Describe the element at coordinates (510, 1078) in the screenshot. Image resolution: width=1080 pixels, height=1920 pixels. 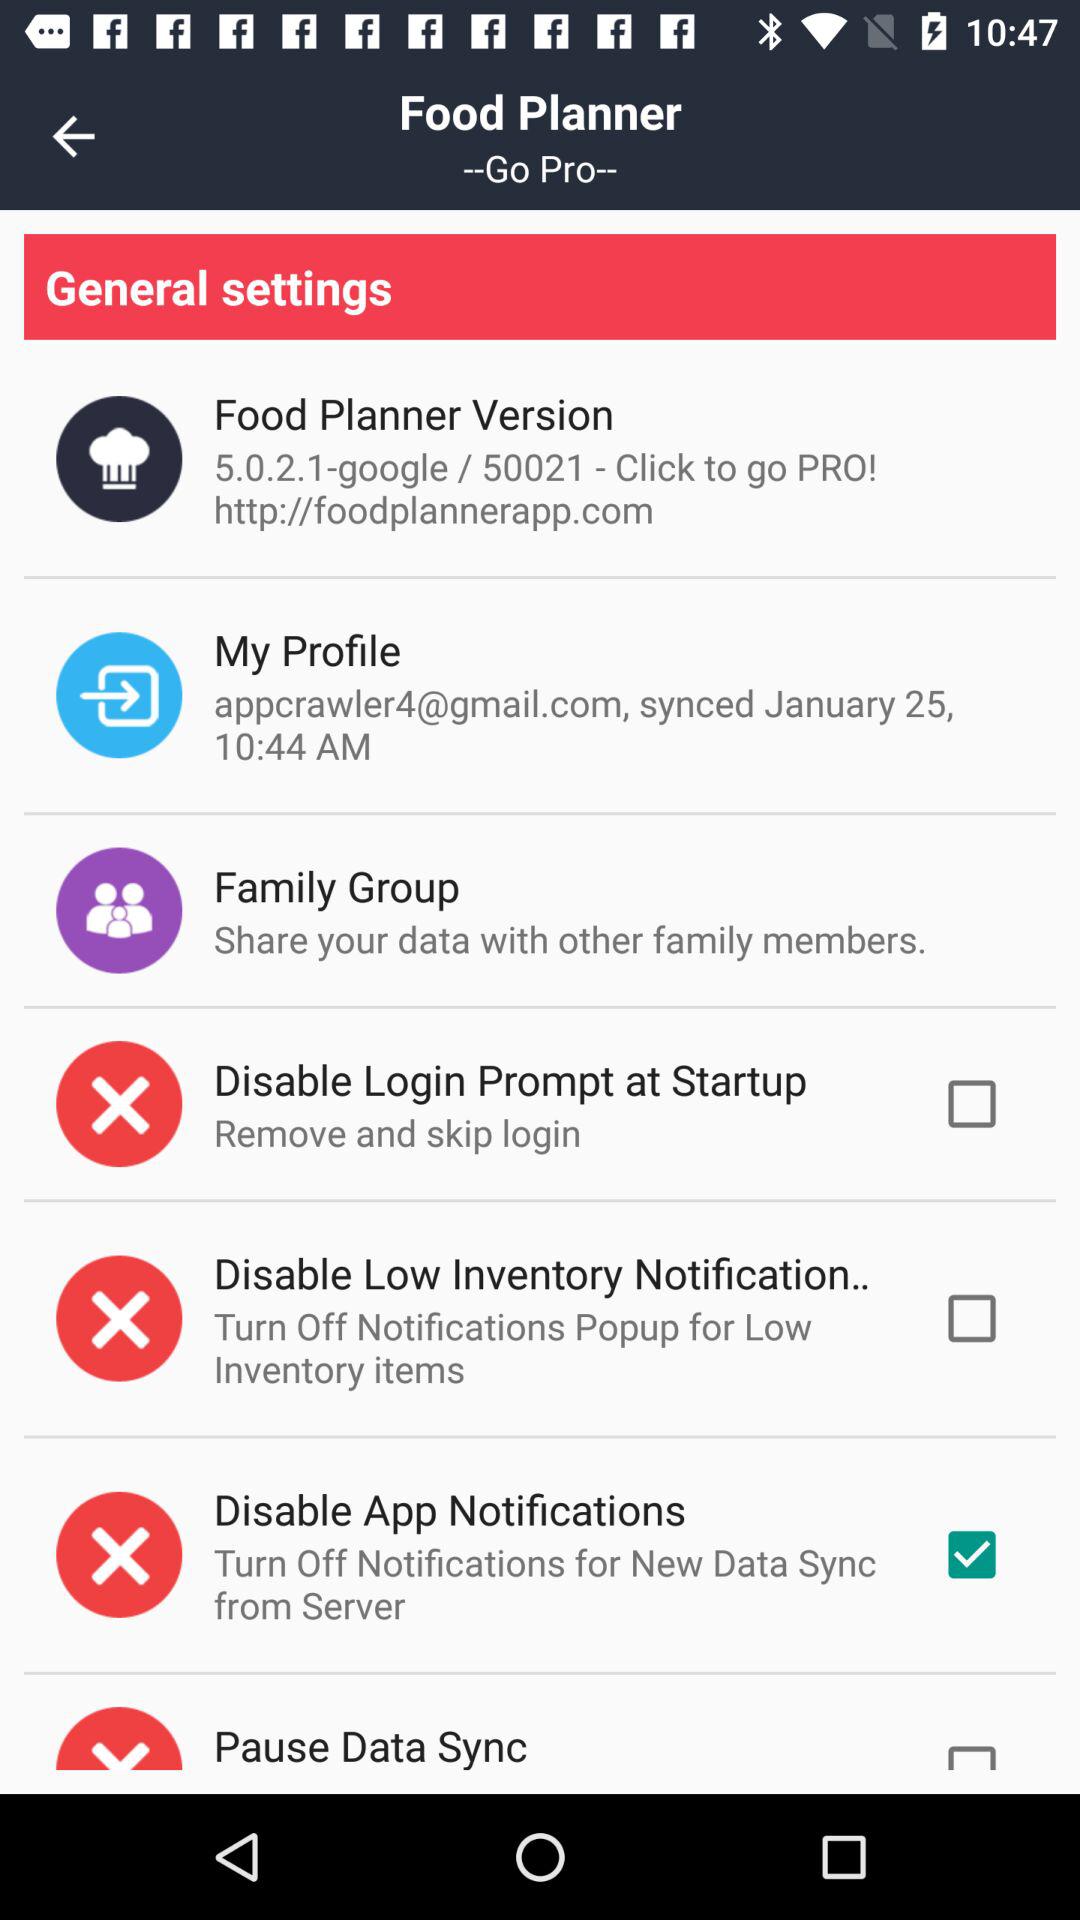
I see `choose icon below the share your data item` at that location.